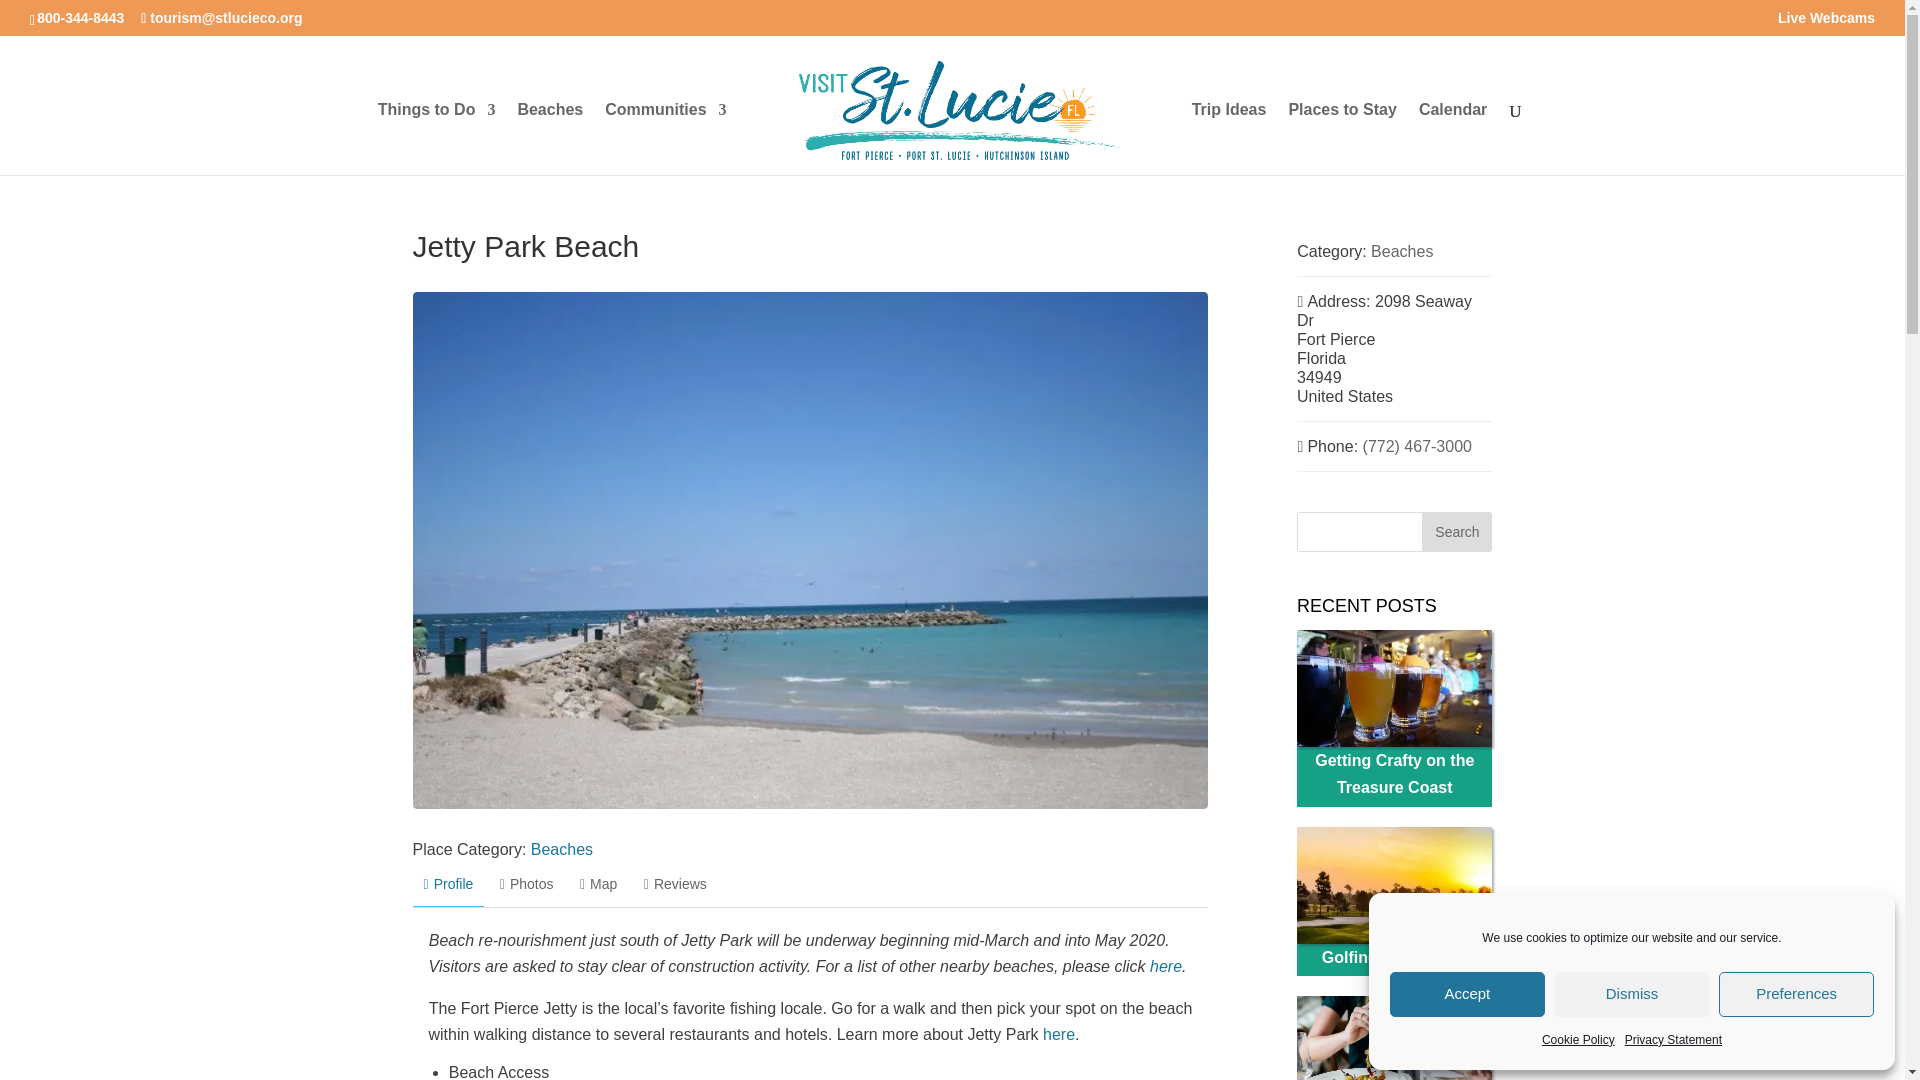 This screenshot has width=1920, height=1080. I want to click on Preferences, so click(1796, 994).